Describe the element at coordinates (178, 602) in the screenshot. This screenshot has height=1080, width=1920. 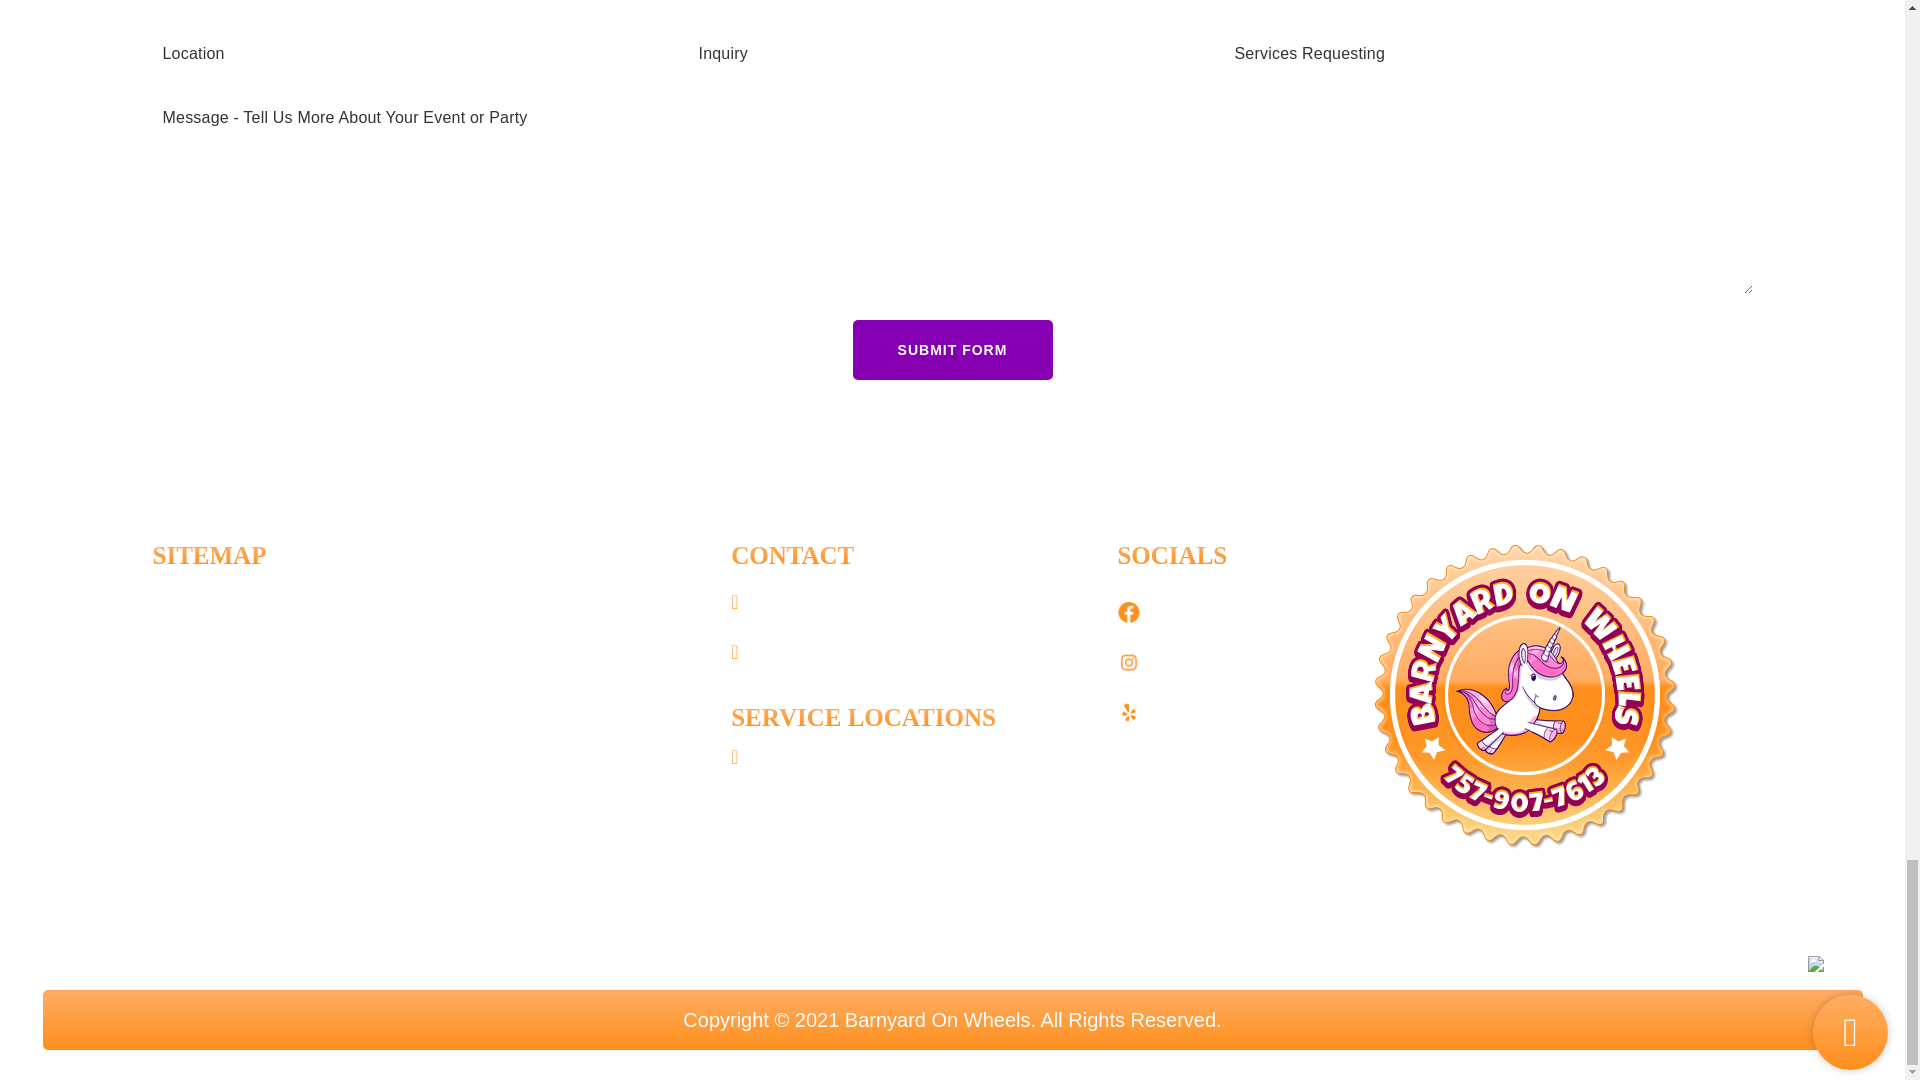
I see `Home` at that location.